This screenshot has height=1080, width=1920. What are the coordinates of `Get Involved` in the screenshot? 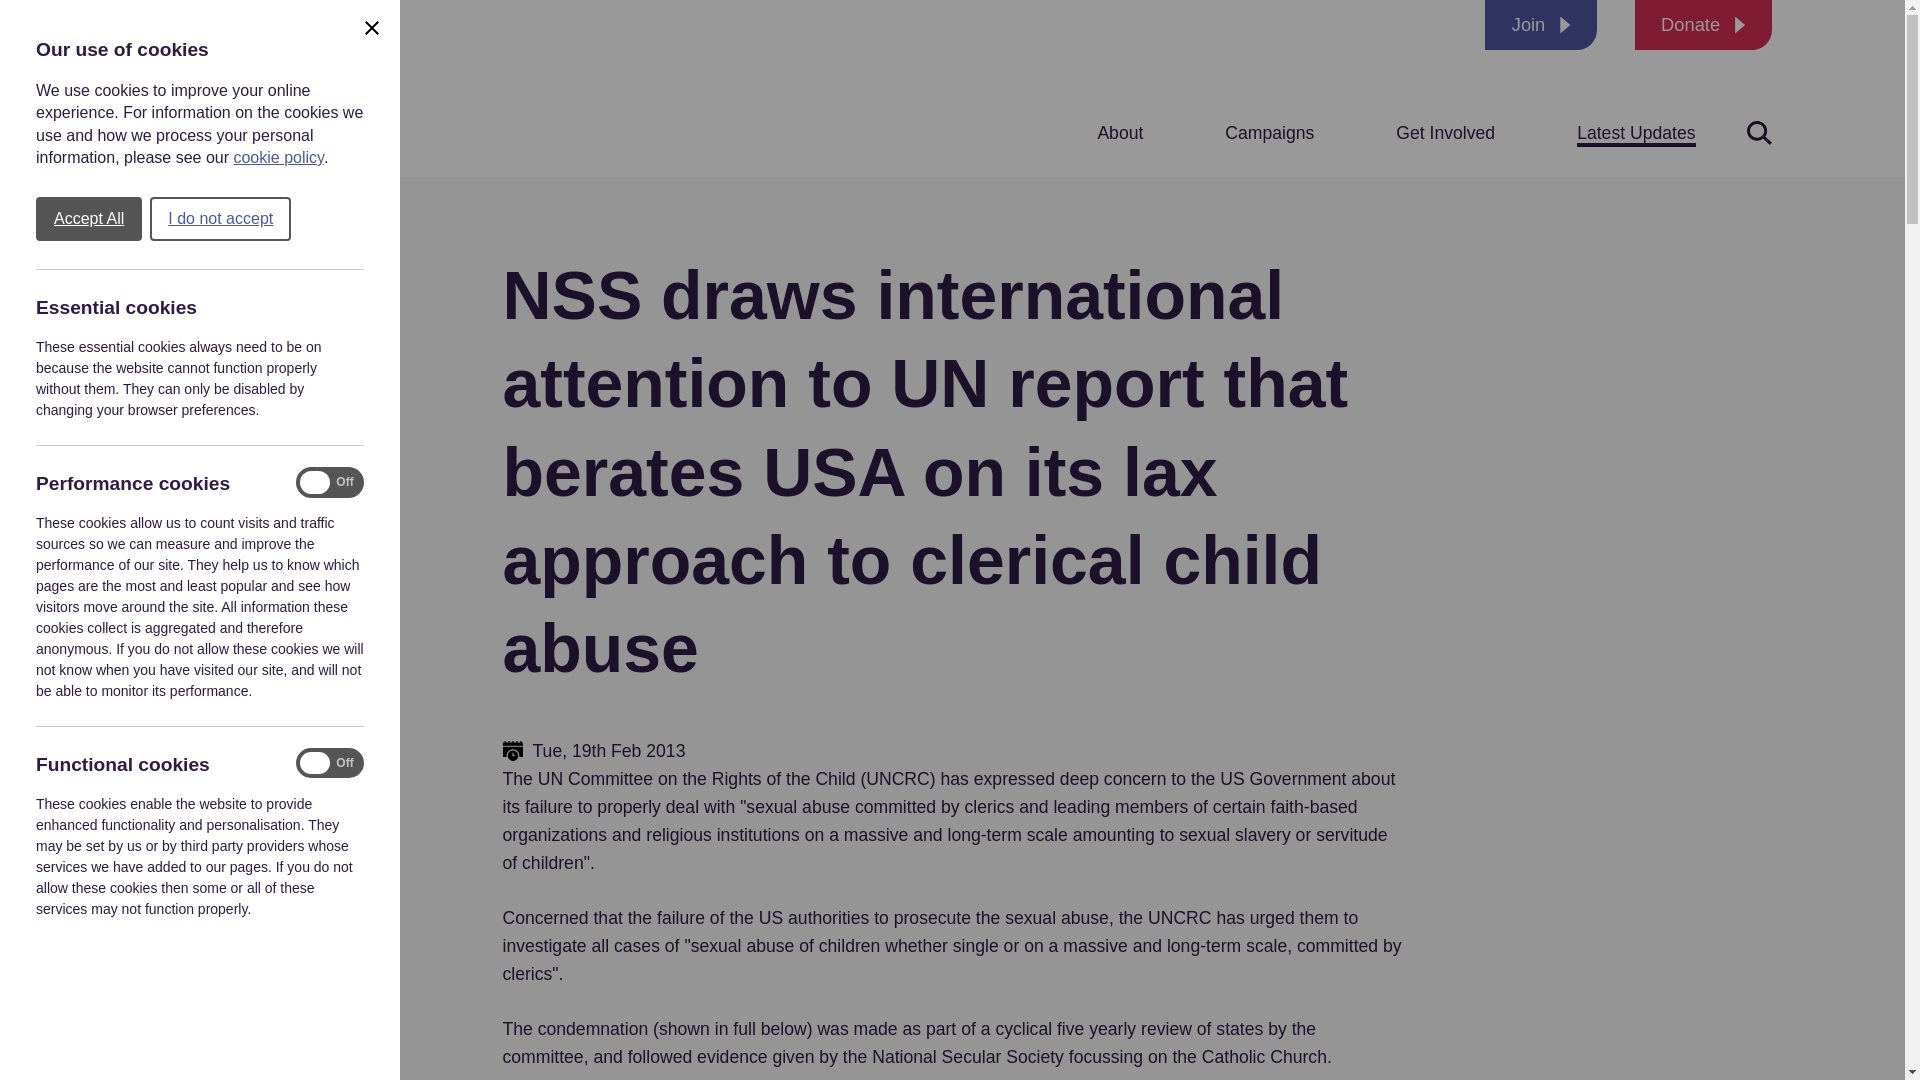 It's located at (1445, 132).